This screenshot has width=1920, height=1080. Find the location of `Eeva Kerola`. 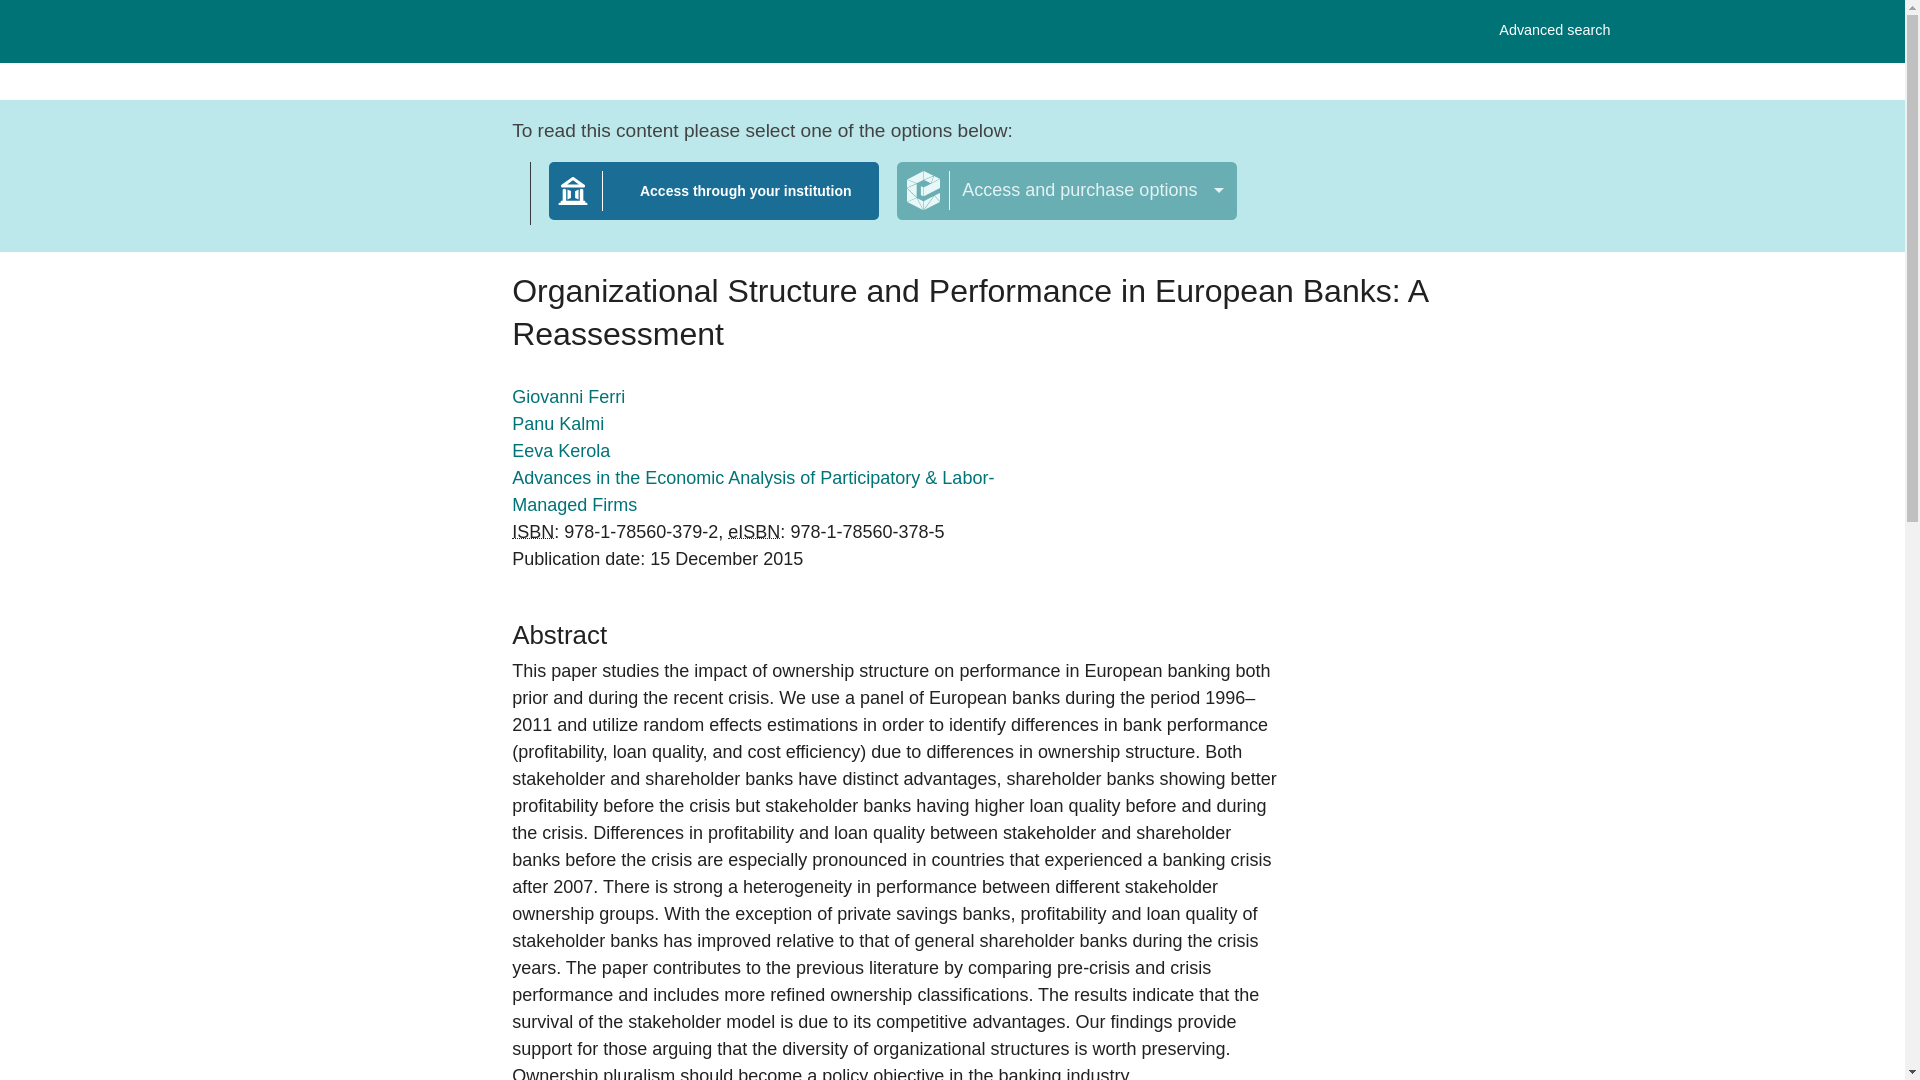

Eeva Kerola is located at coordinates (714, 203).